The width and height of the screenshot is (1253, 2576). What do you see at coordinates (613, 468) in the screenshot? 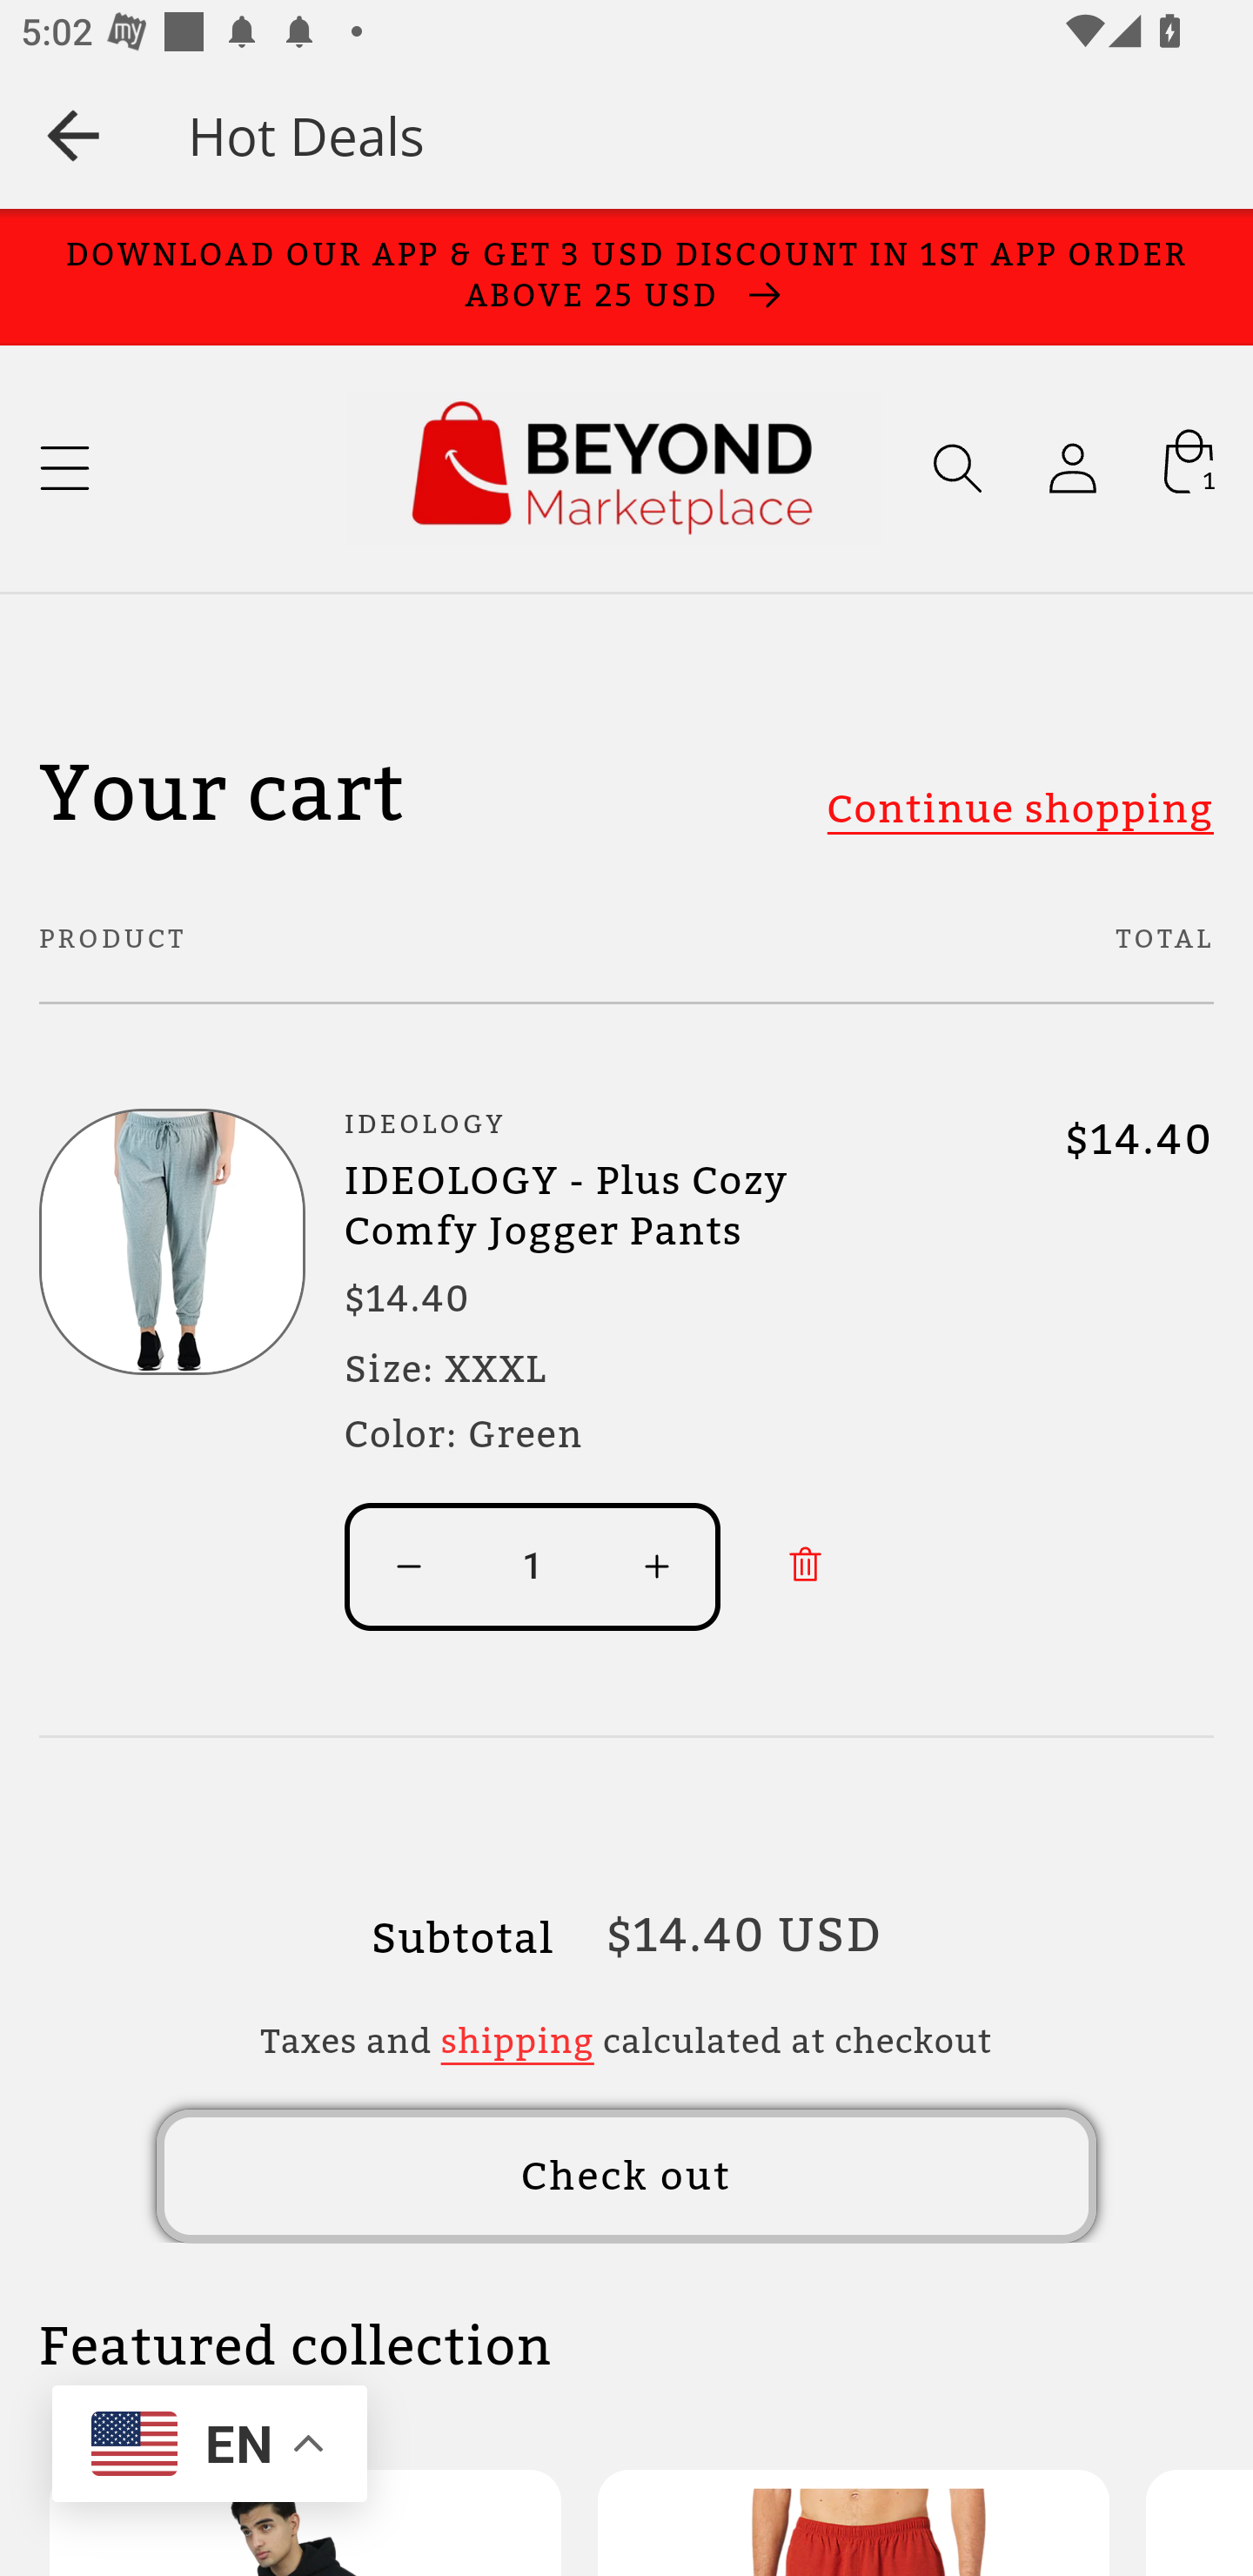
I see `Beyond Marketplace` at bounding box center [613, 468].